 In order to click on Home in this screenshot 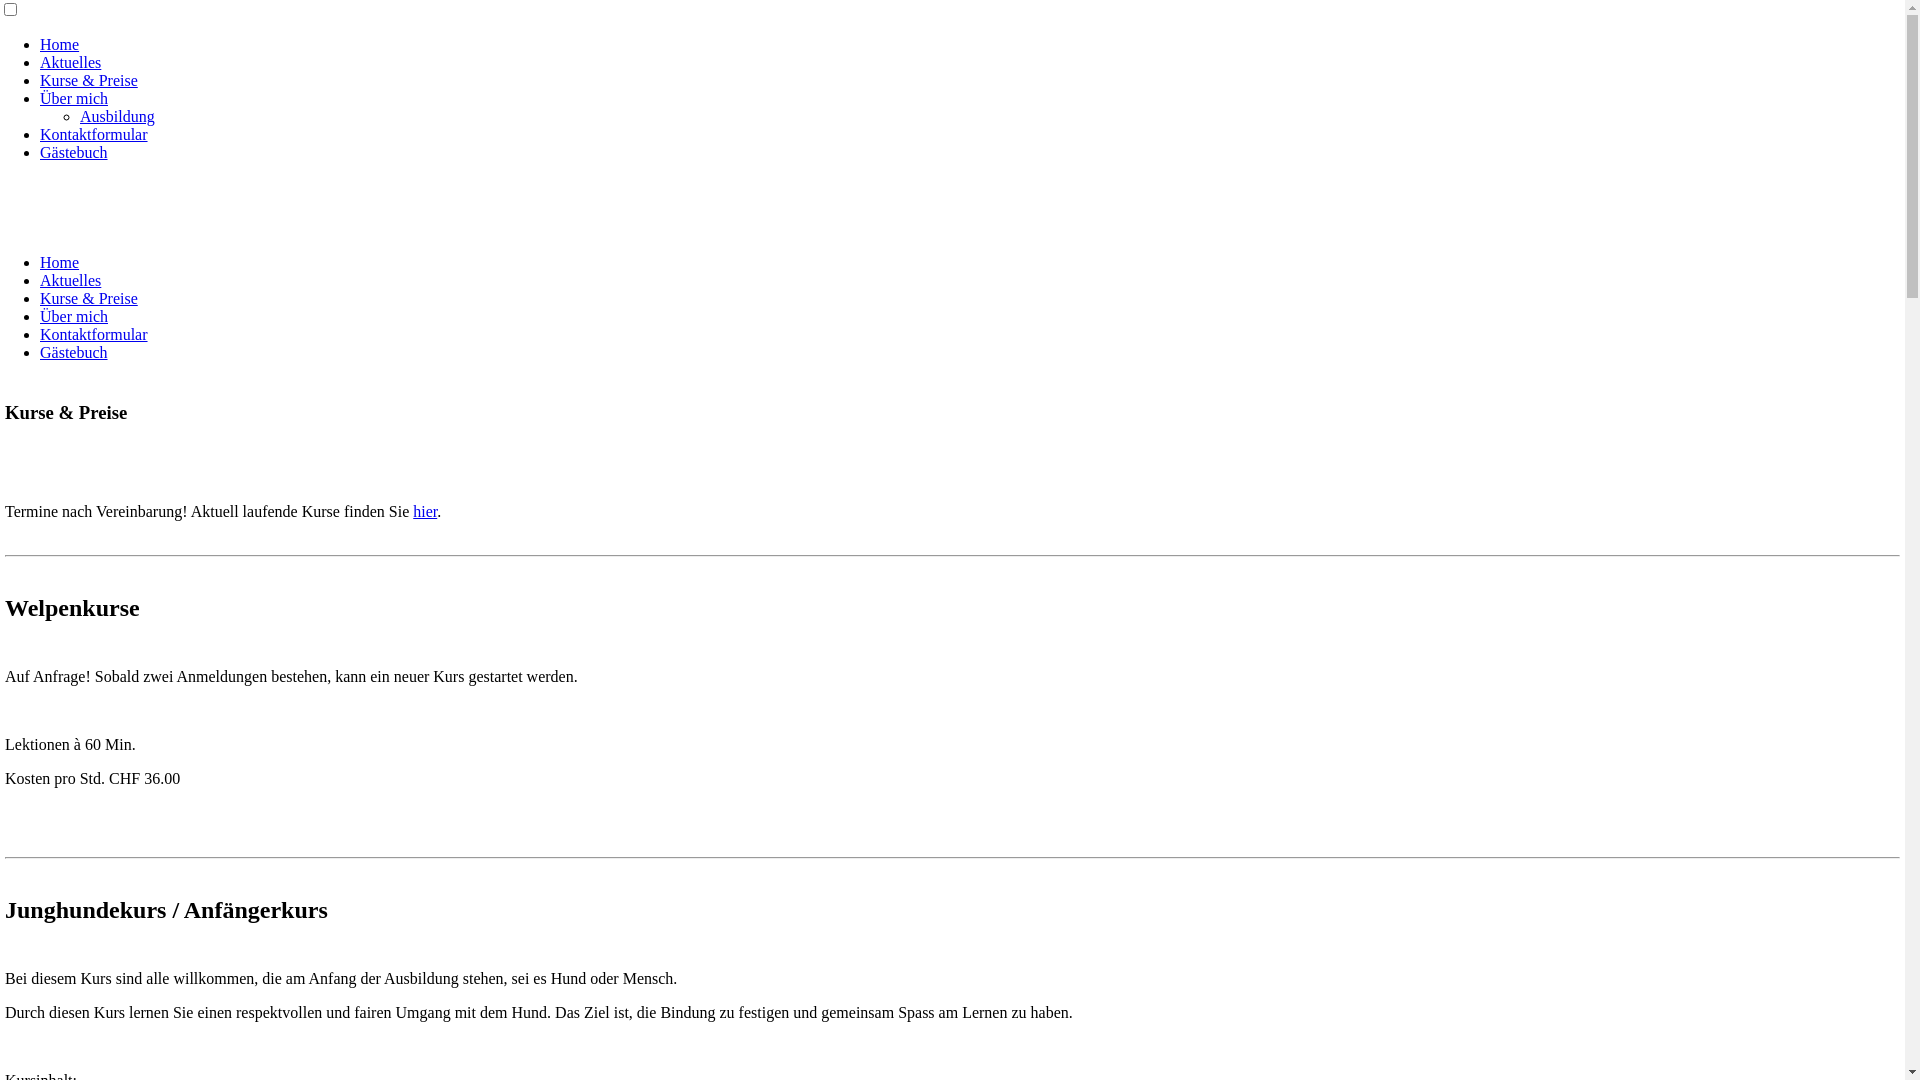, I will do `click(60, 262)`.